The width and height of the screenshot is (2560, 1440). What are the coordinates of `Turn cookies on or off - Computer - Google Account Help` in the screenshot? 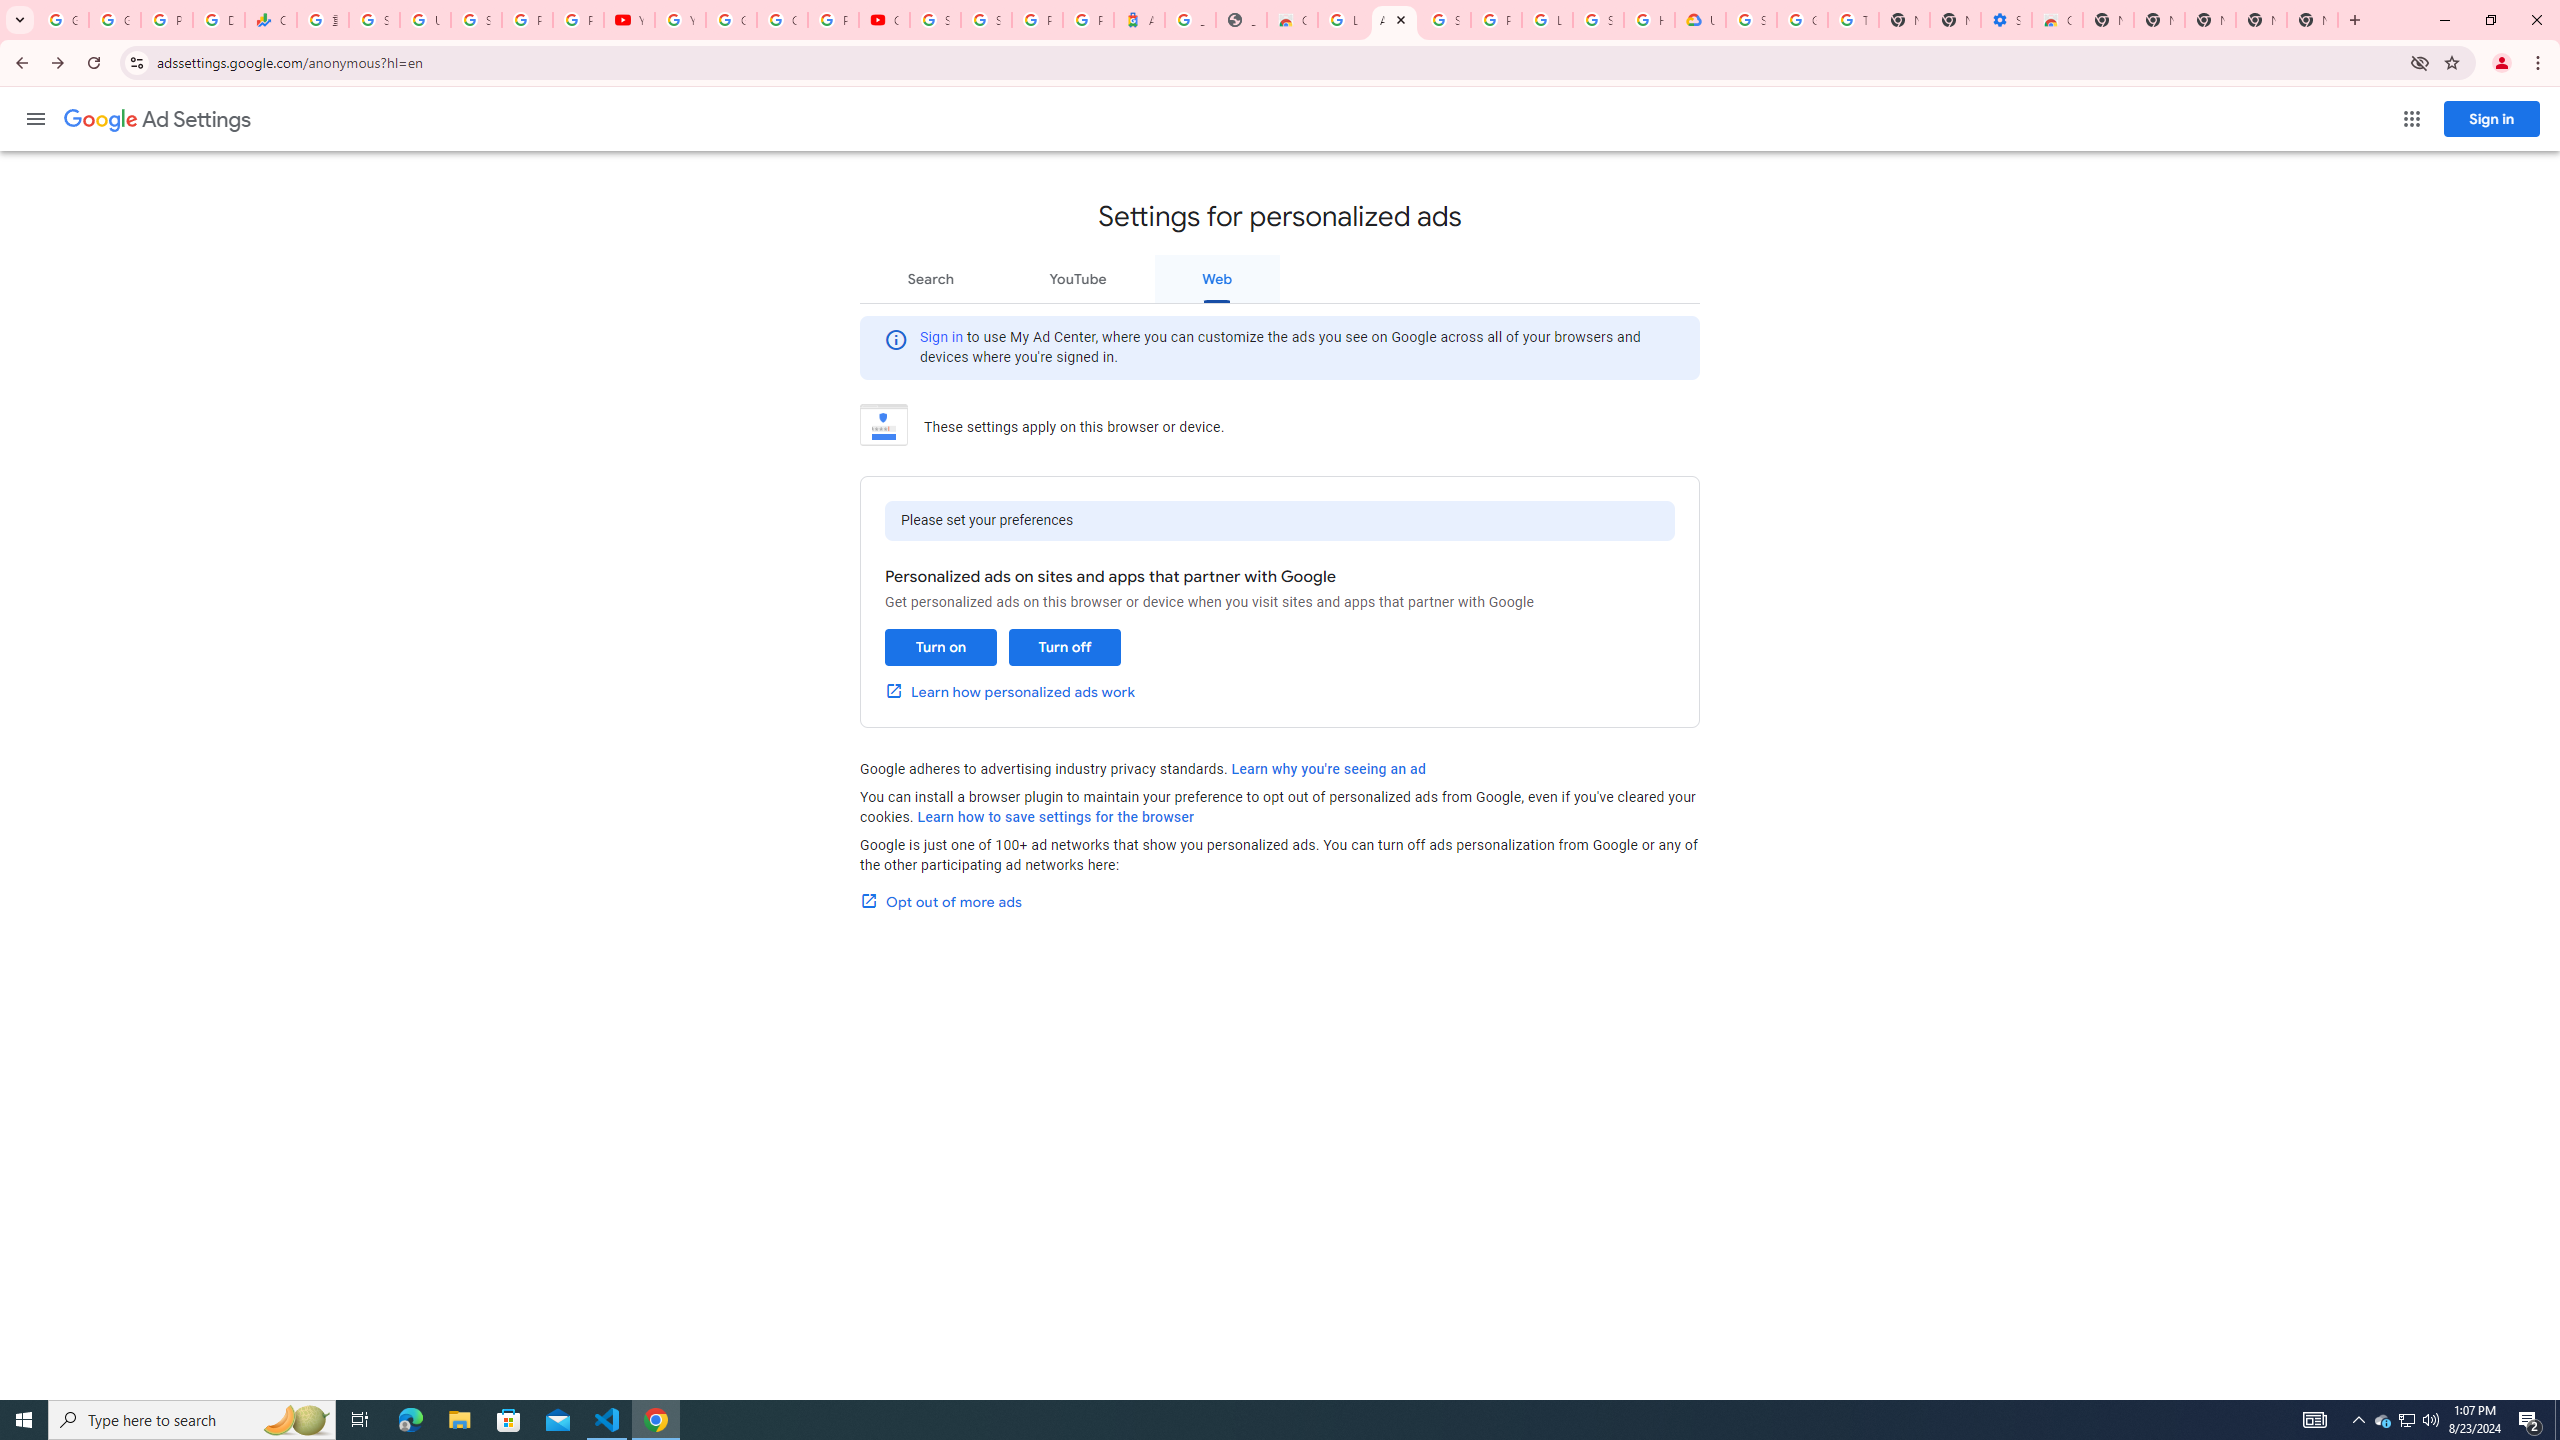 It's located at (1854, 20).